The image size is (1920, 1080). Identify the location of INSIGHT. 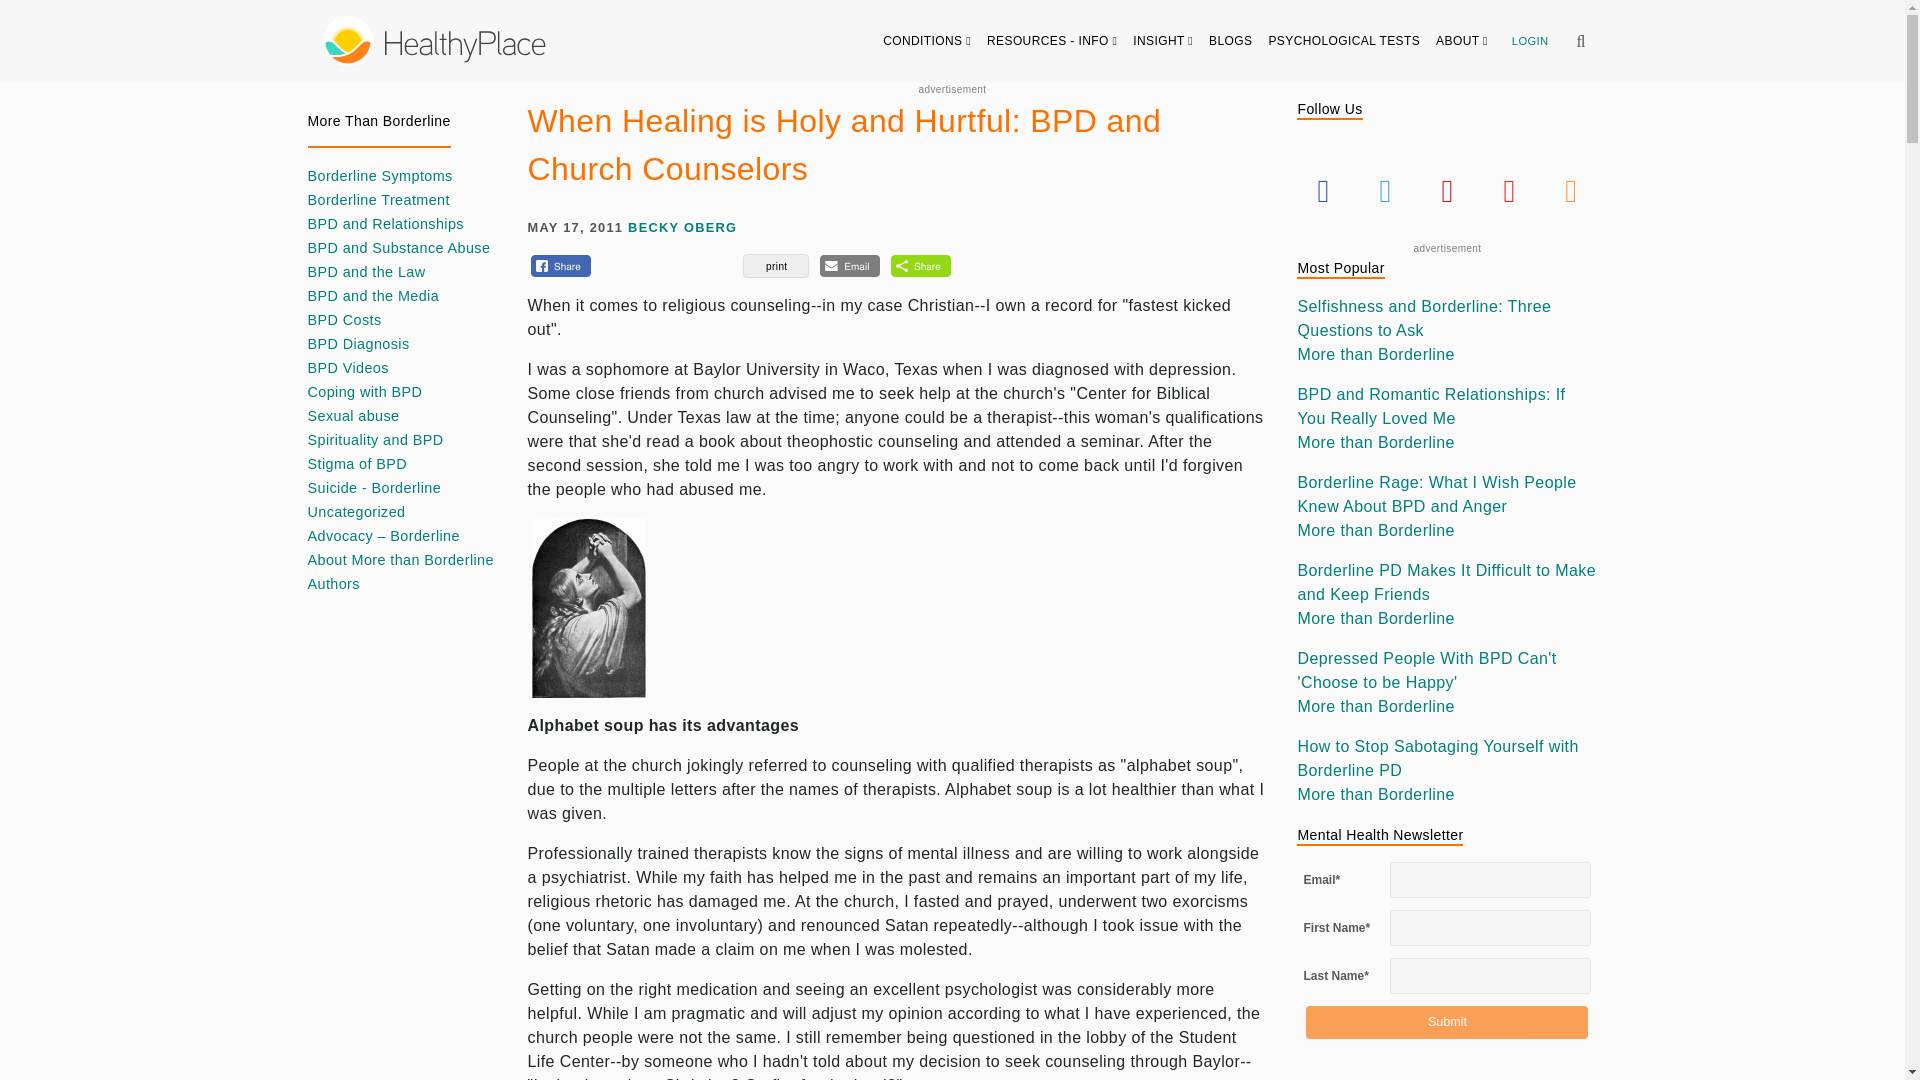
(1163, 40).